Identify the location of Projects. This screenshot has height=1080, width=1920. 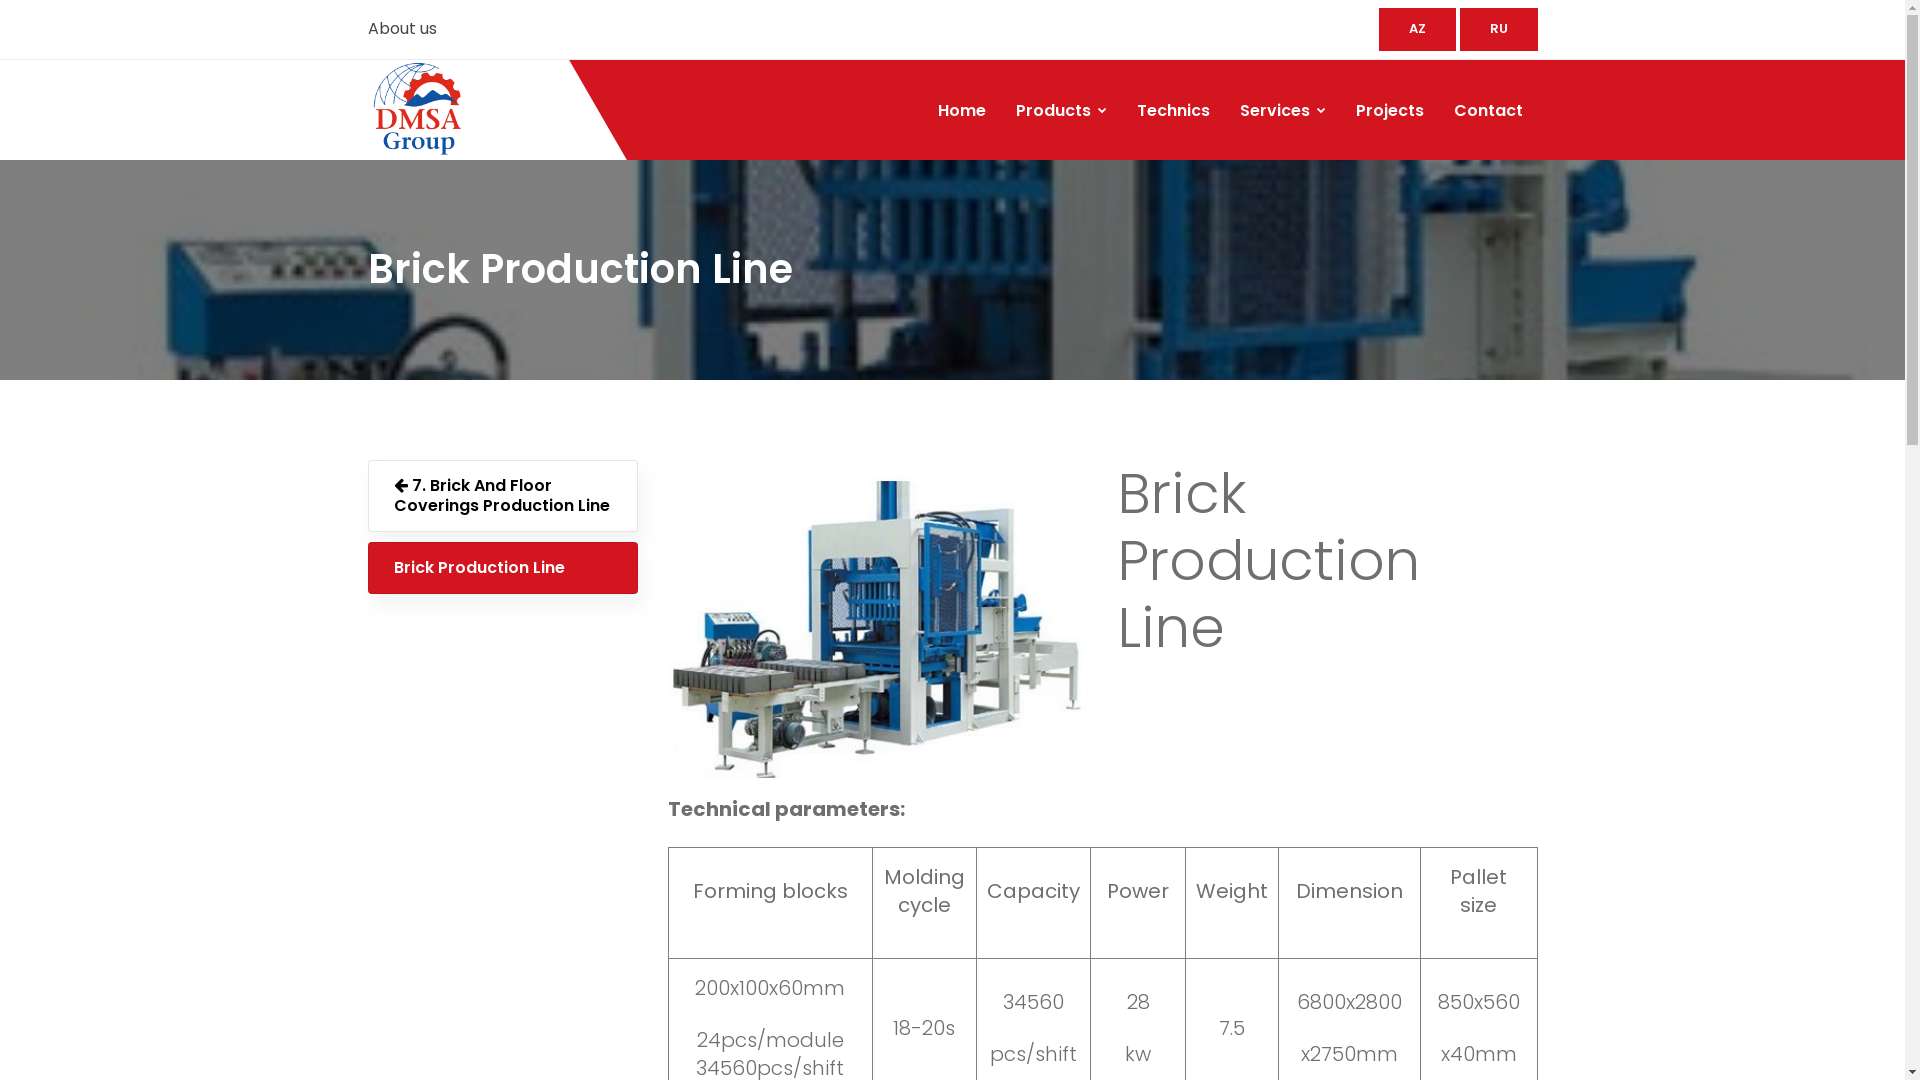
(1389, 111).